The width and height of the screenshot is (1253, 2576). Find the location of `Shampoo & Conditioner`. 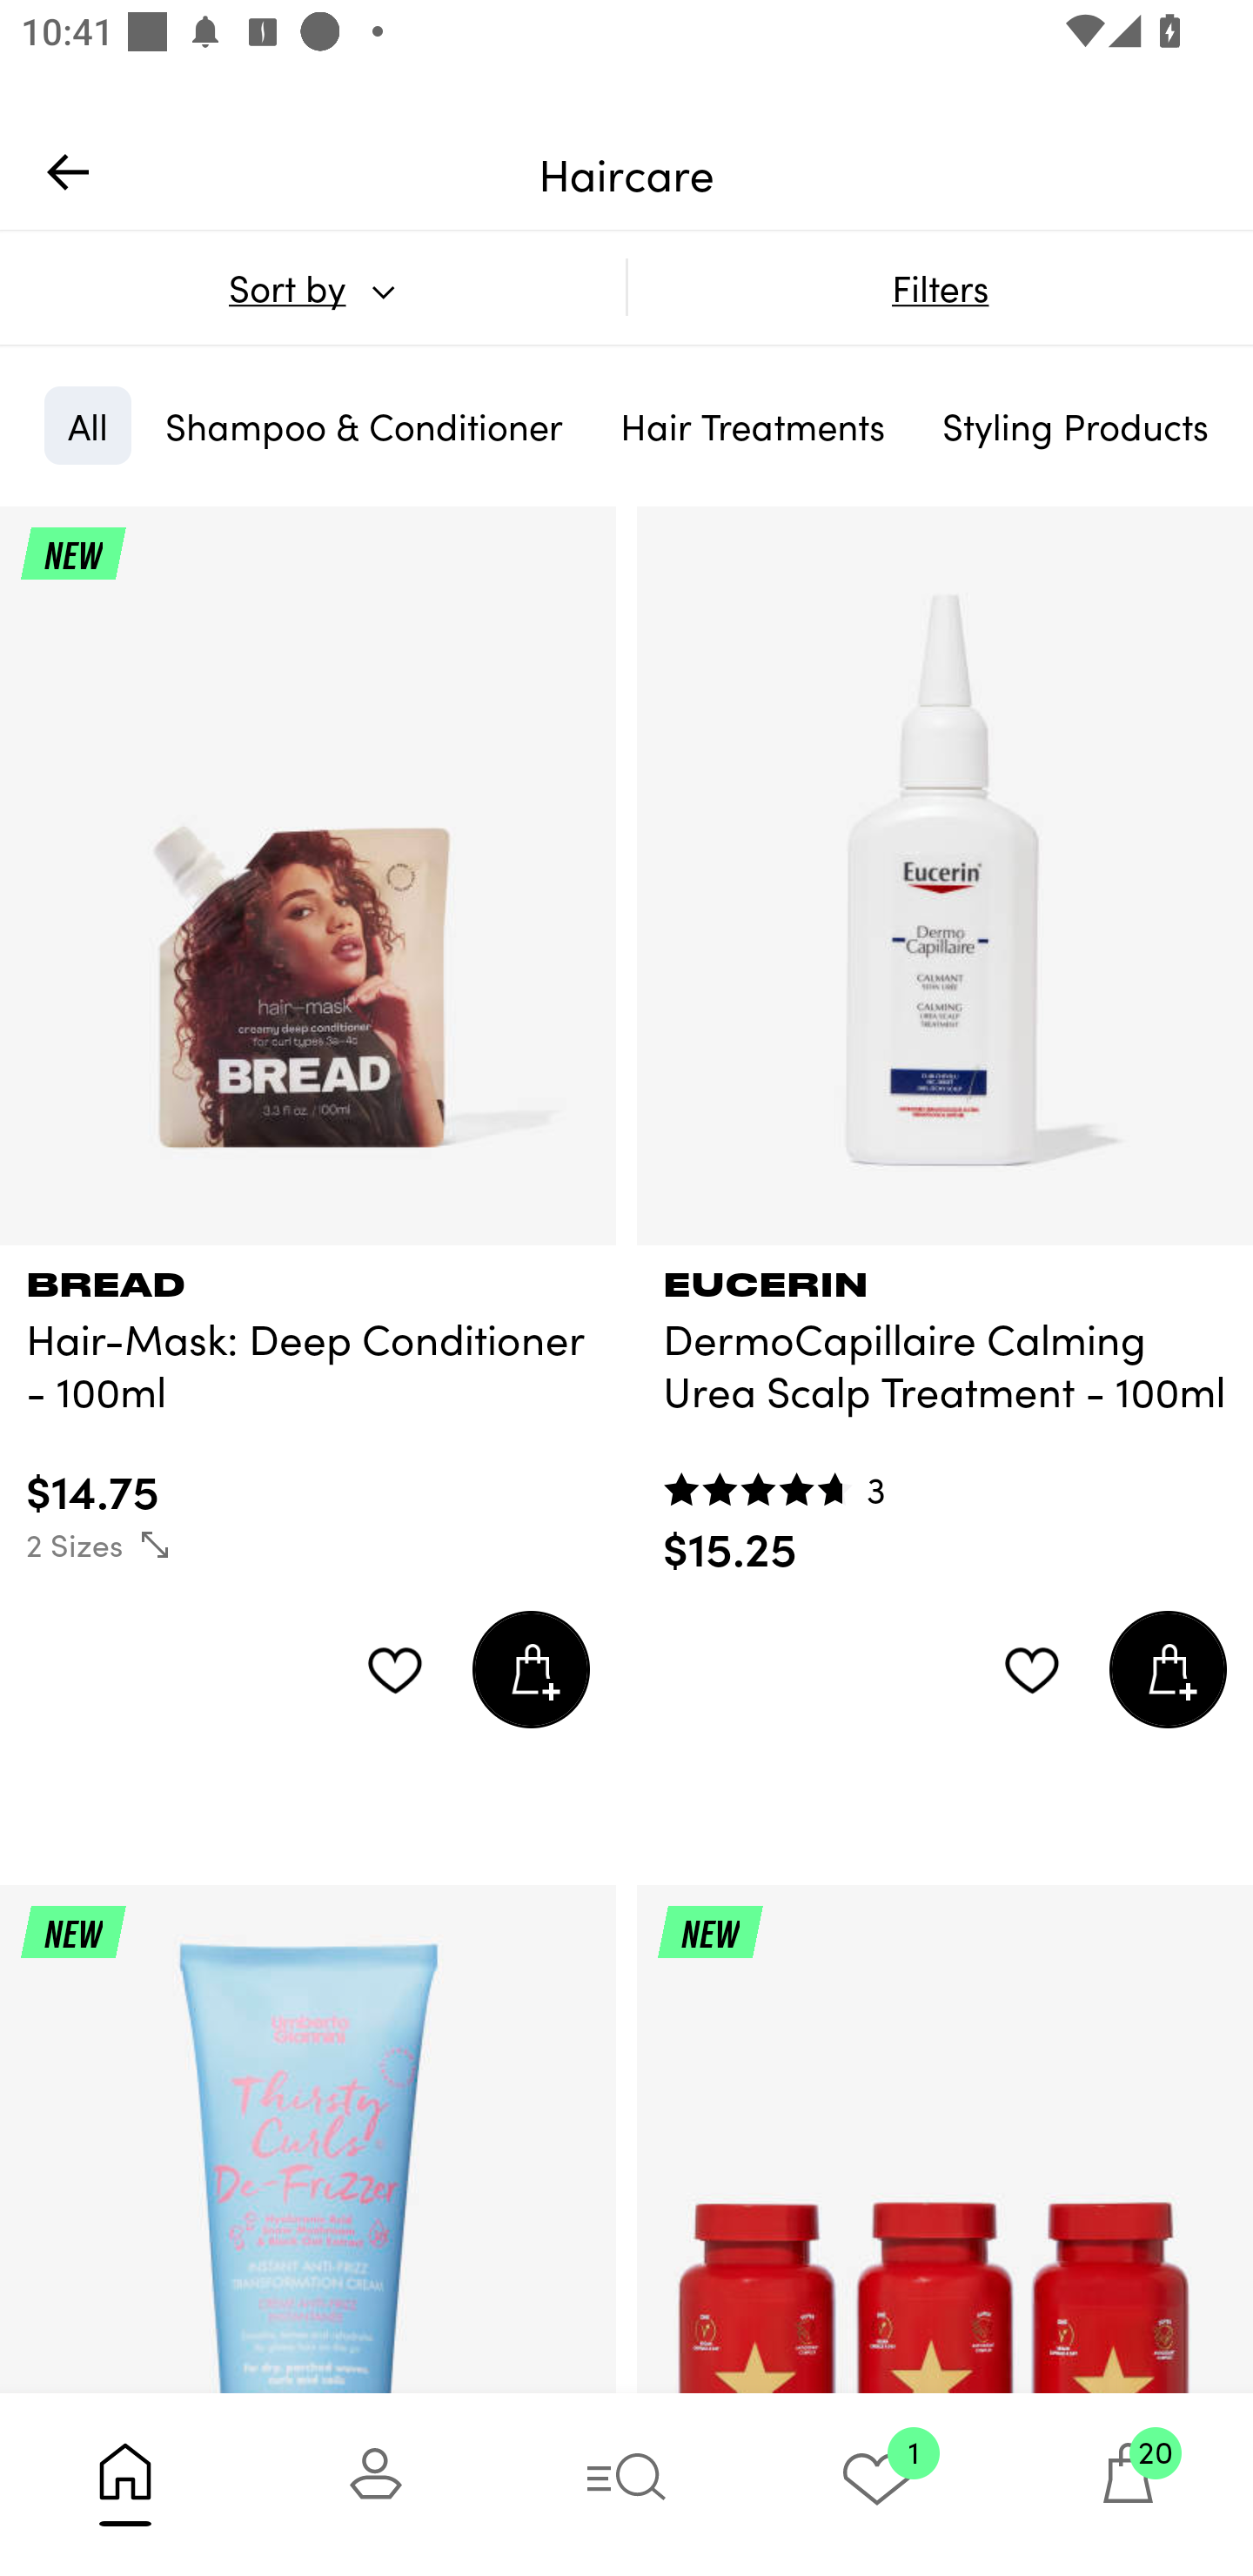

Shampoo & Conditioner is located at coordinates (364, 425).